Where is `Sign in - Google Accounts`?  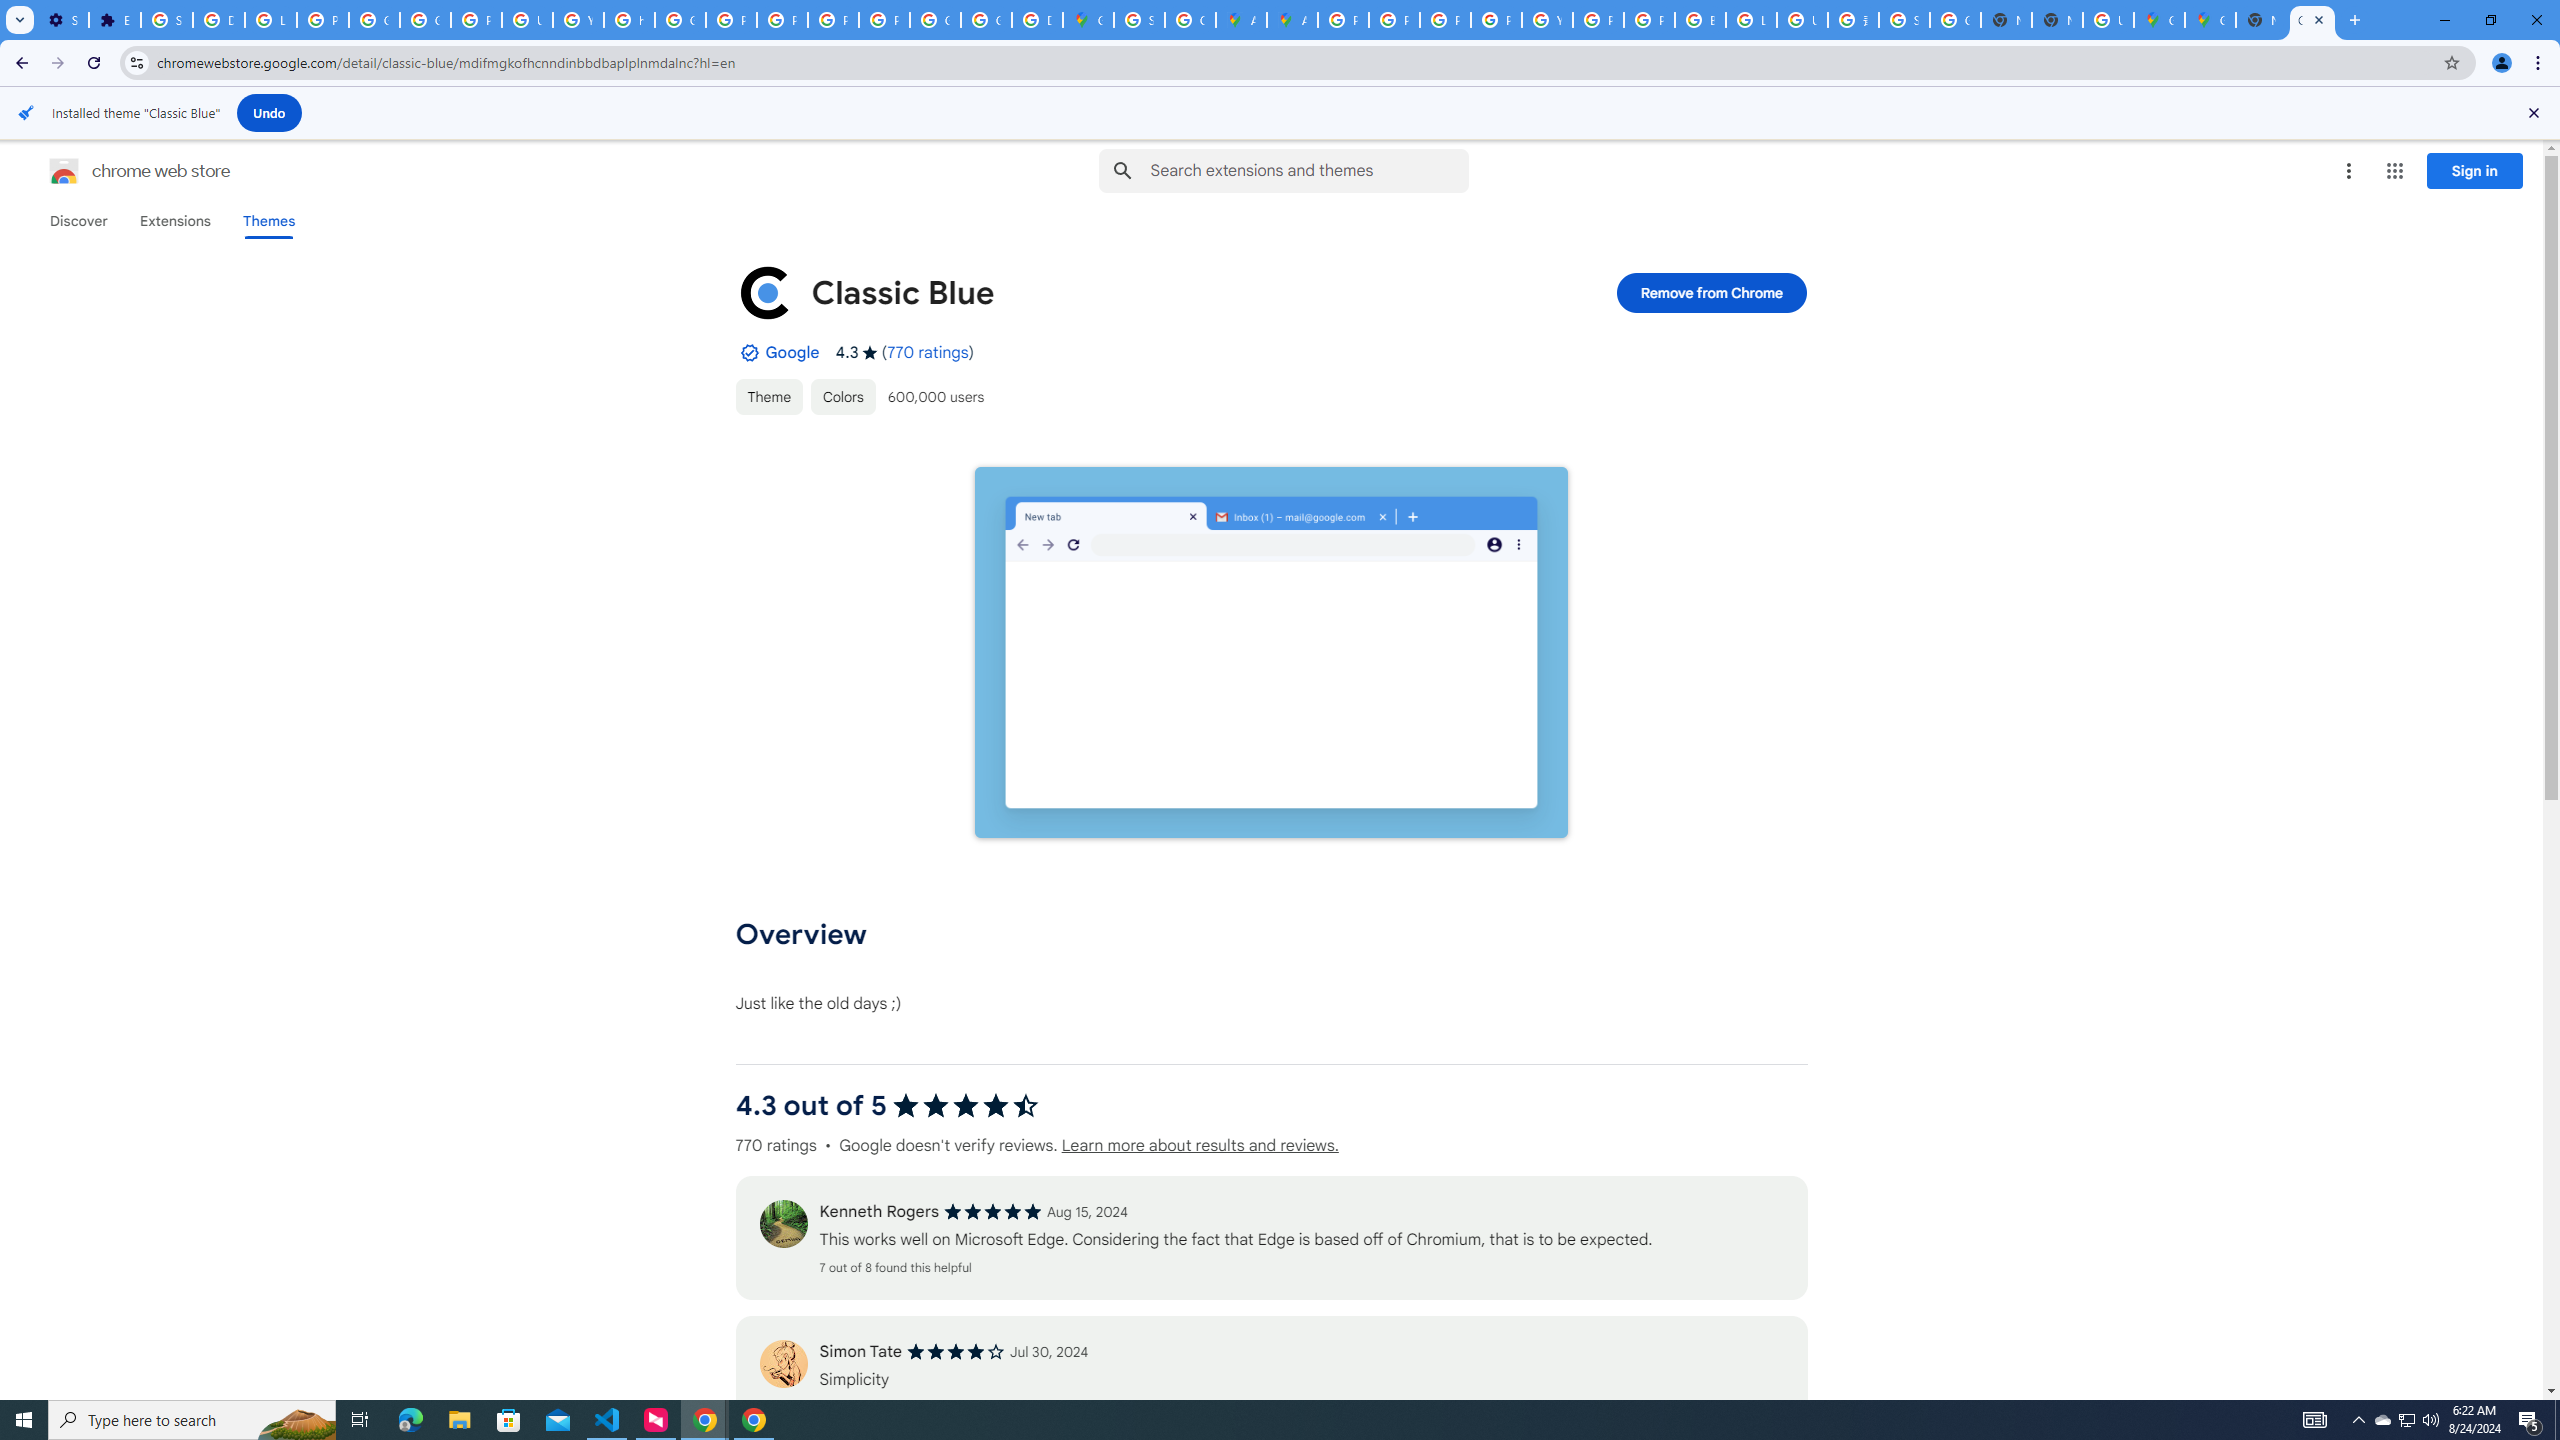 Sign in - Google Accounts is located at coordinates (1140, 20).